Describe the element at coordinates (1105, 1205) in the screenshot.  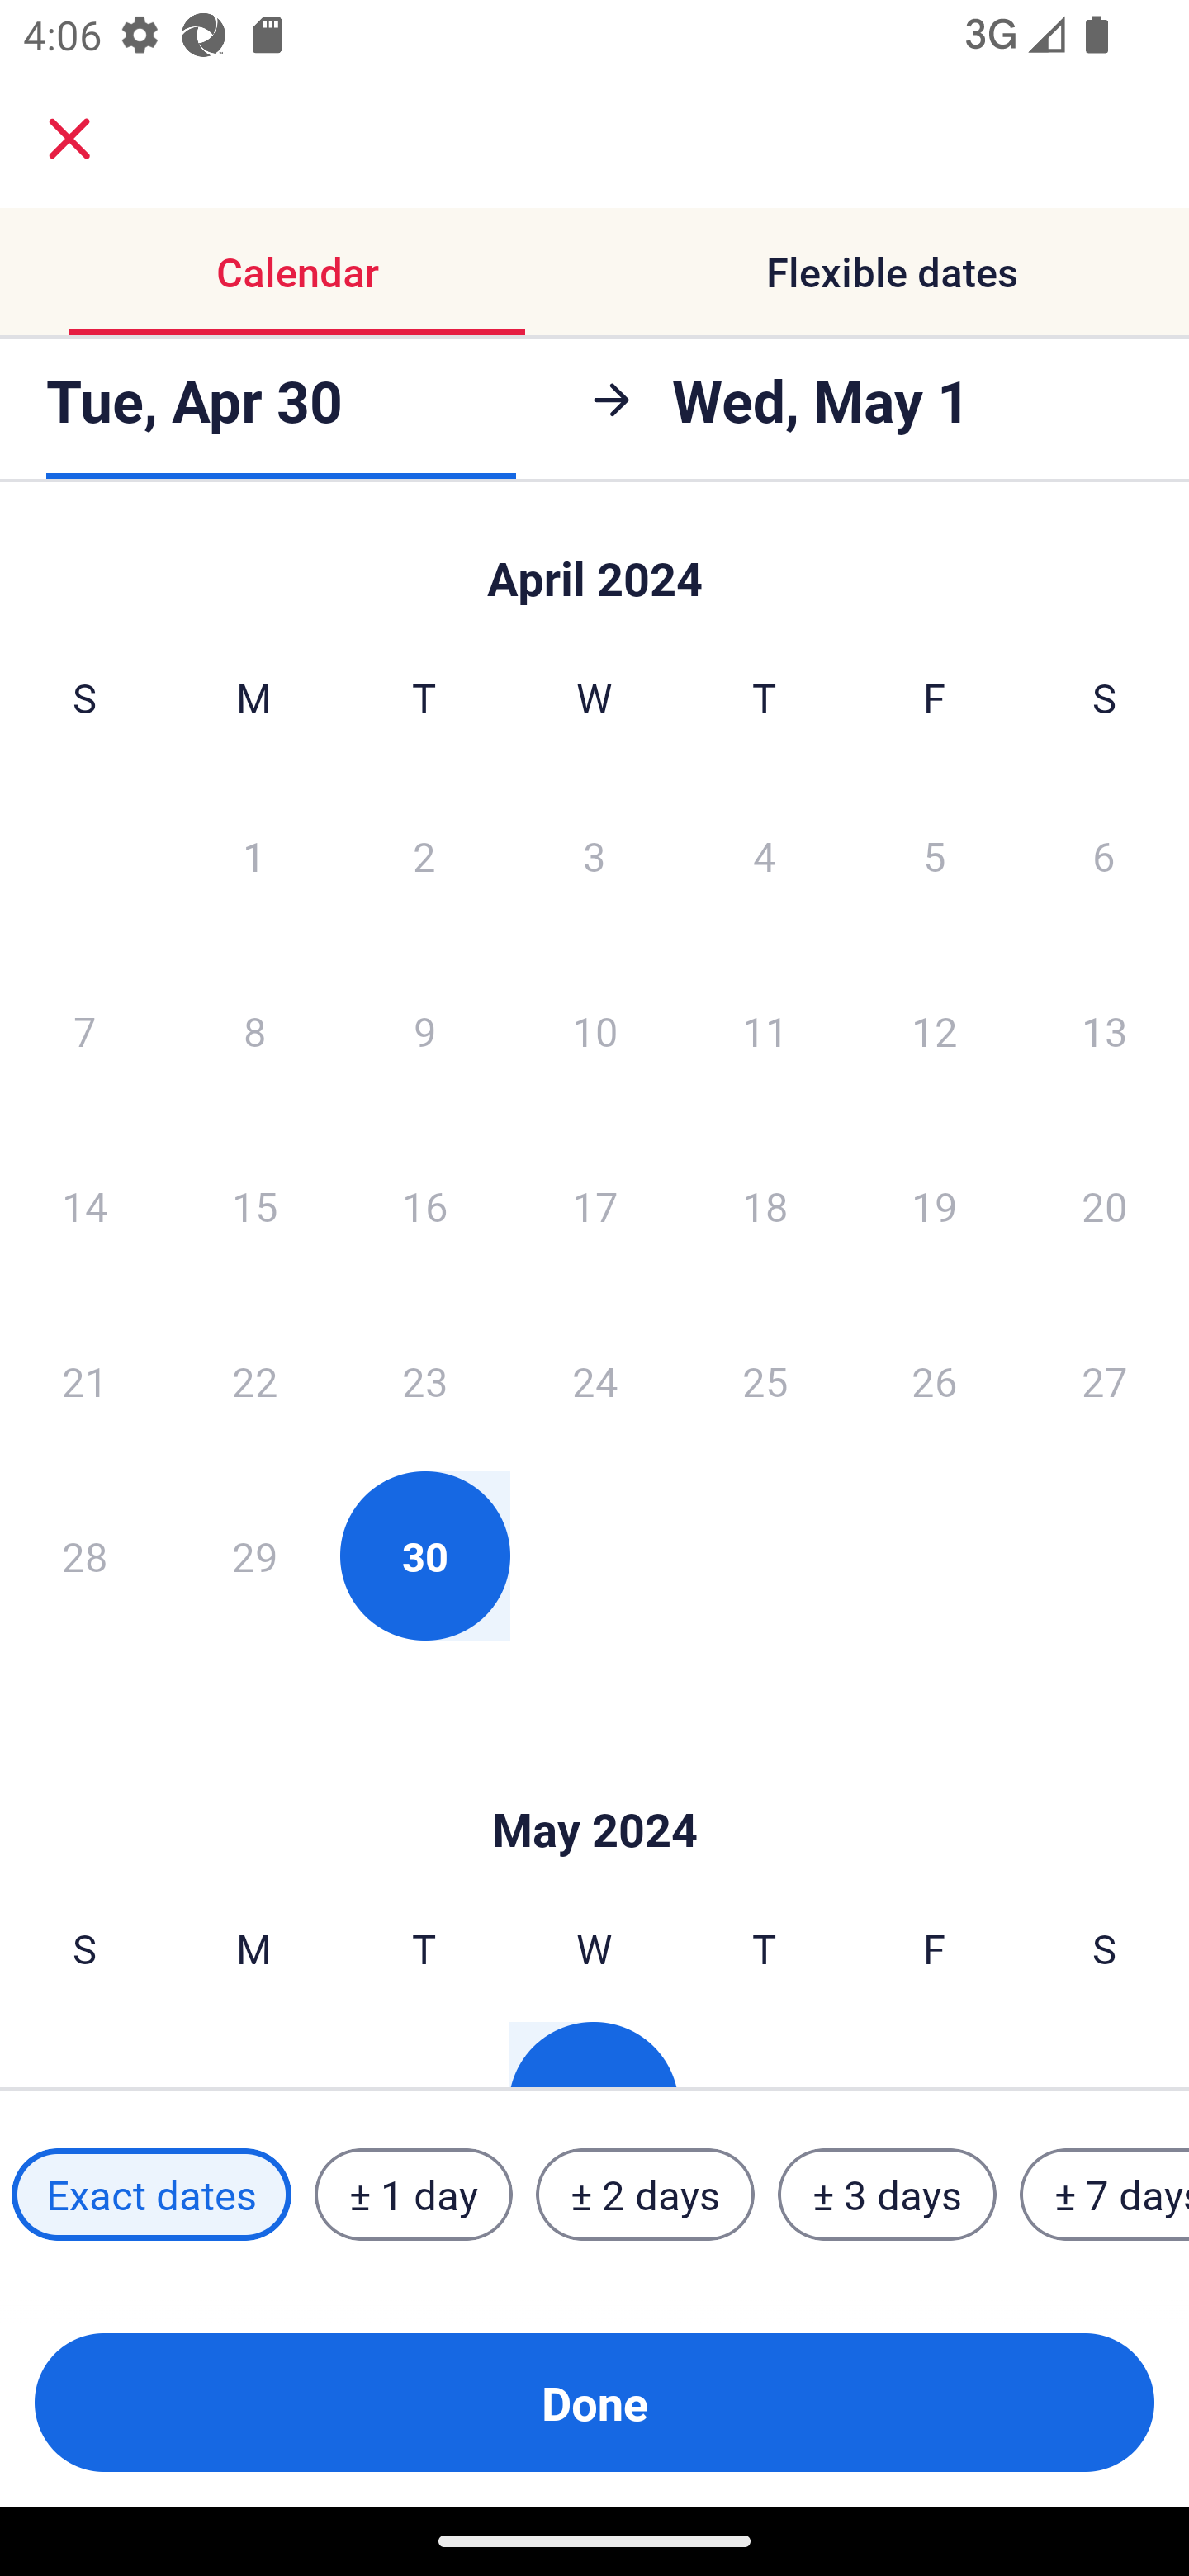
I see `20 Saturday, April 20, 2024` at that location.